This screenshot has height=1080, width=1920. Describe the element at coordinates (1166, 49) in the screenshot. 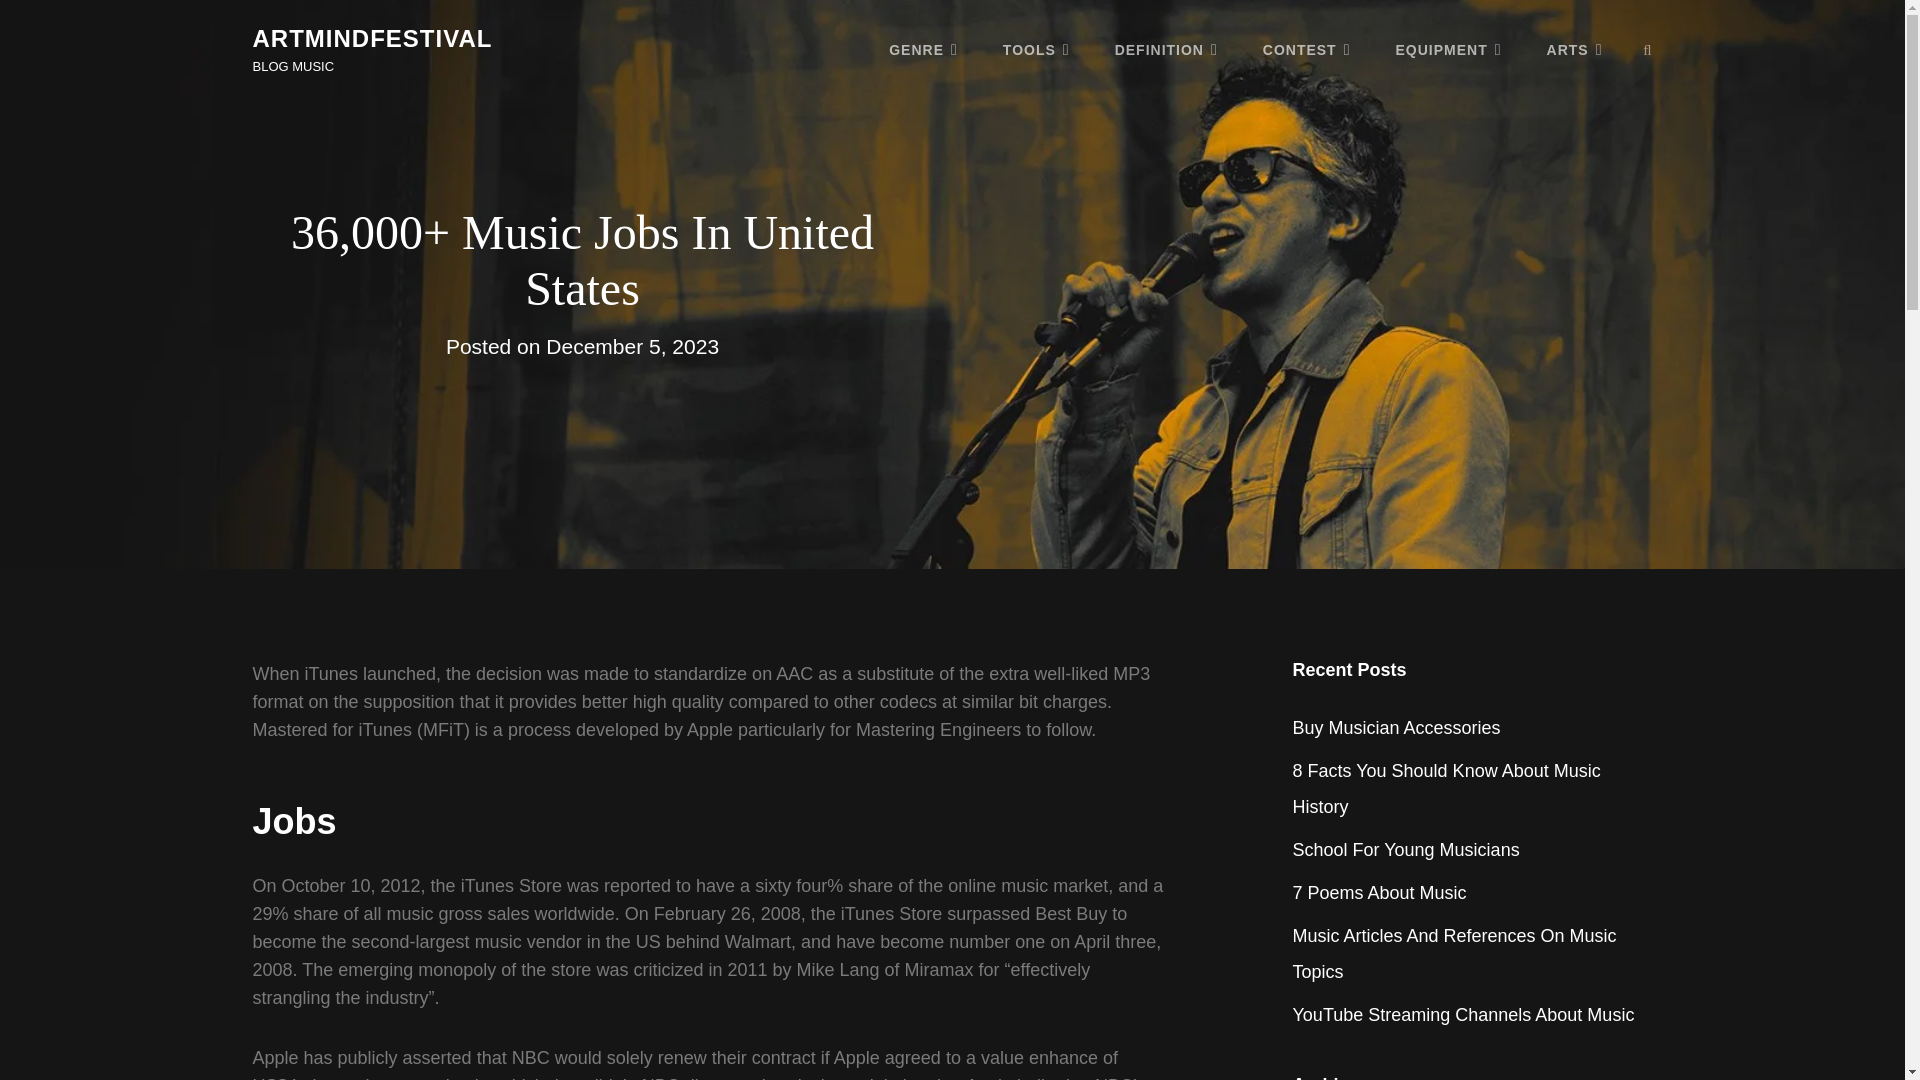

I see `DEFINITION` at that location.